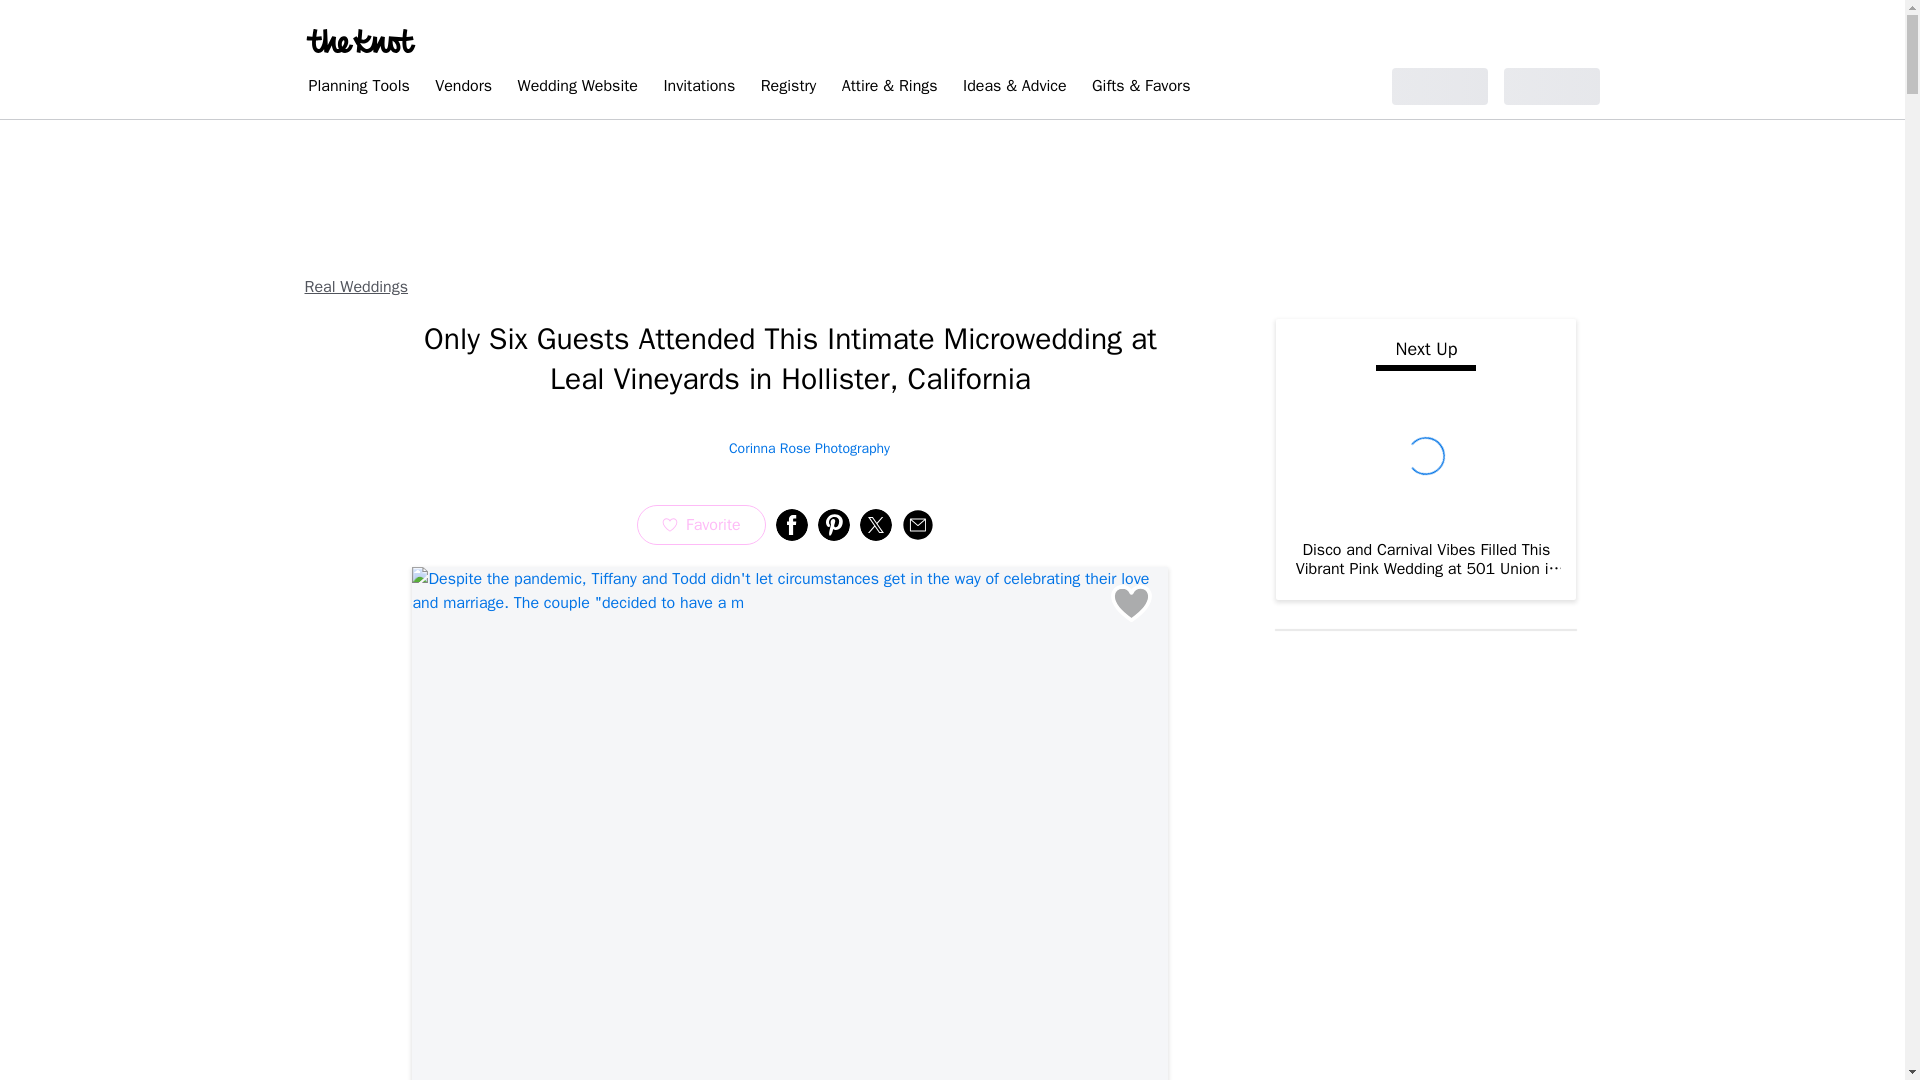 The width and height of the screenshot is (1920, 1080). I want to click on Vendors, so click(462, 89).